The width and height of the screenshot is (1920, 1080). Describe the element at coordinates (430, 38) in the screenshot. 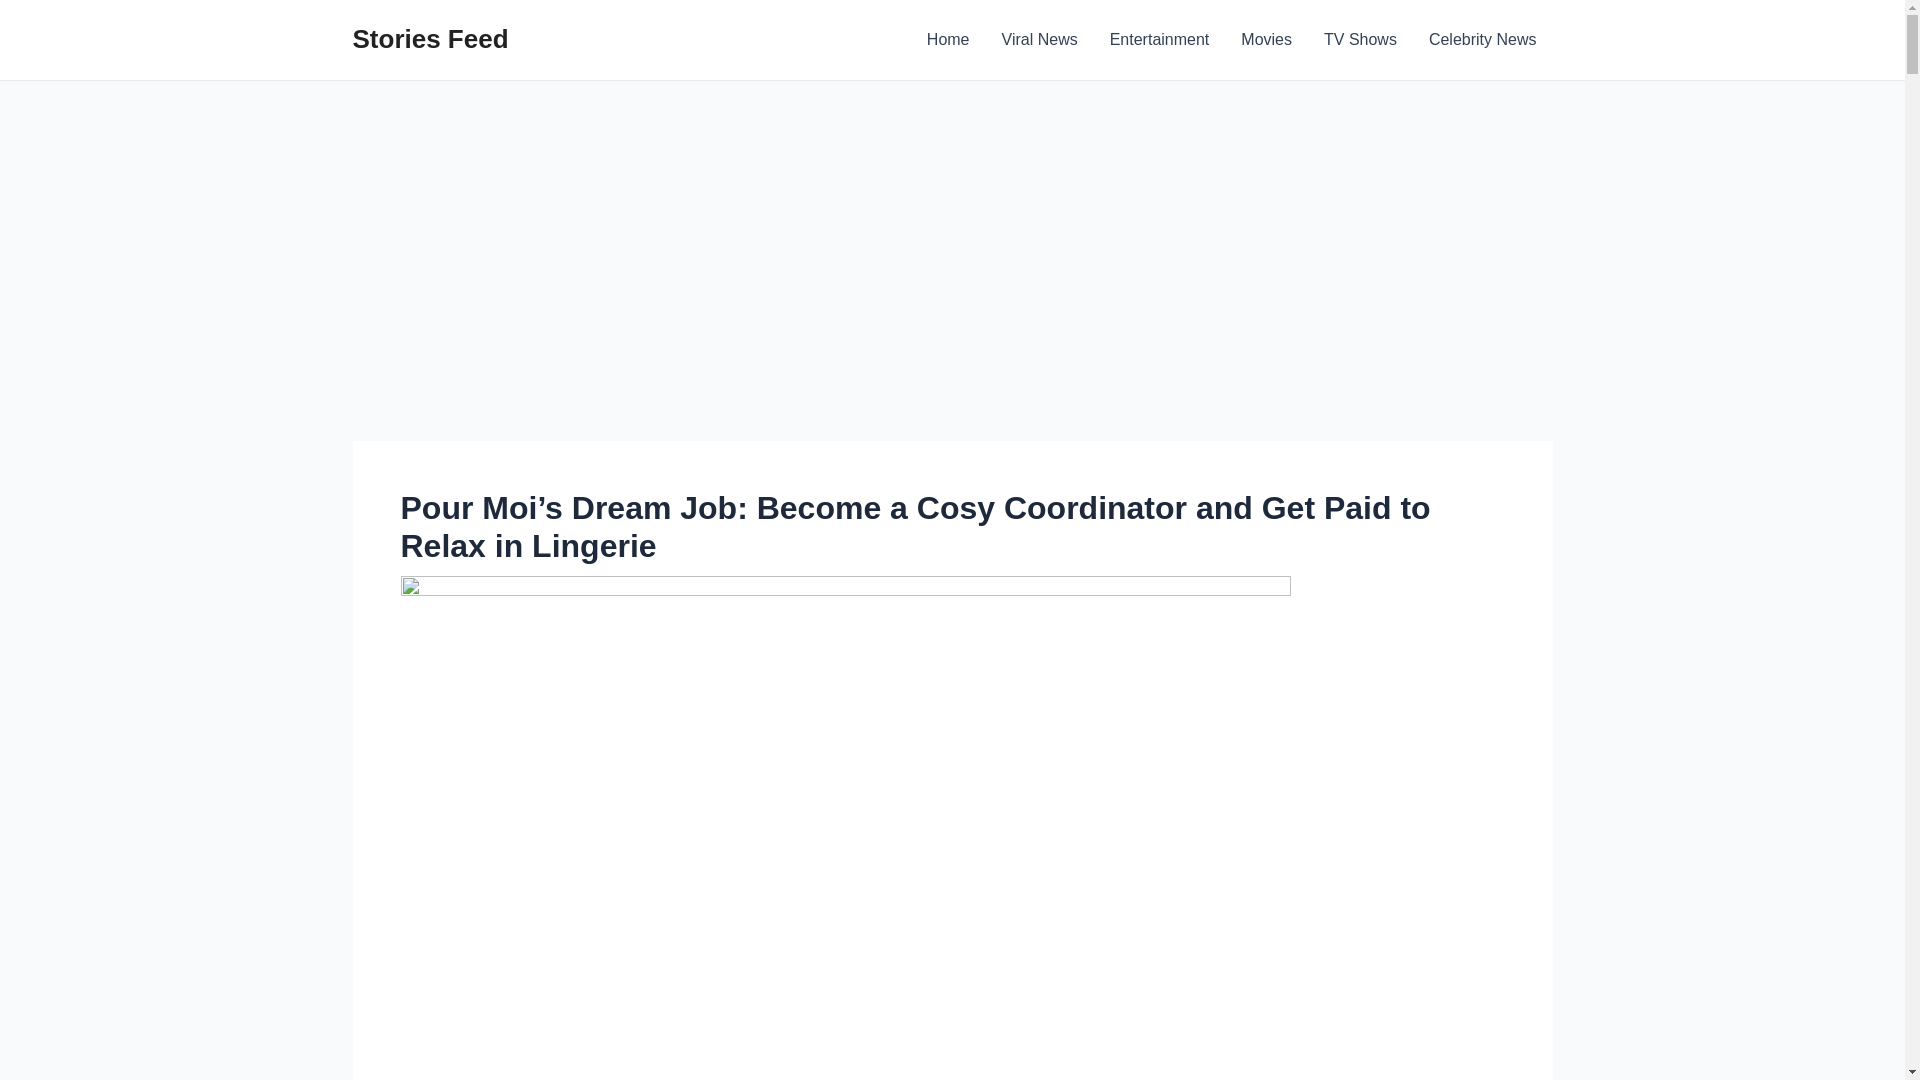

I see `Stories Feed` at that location.